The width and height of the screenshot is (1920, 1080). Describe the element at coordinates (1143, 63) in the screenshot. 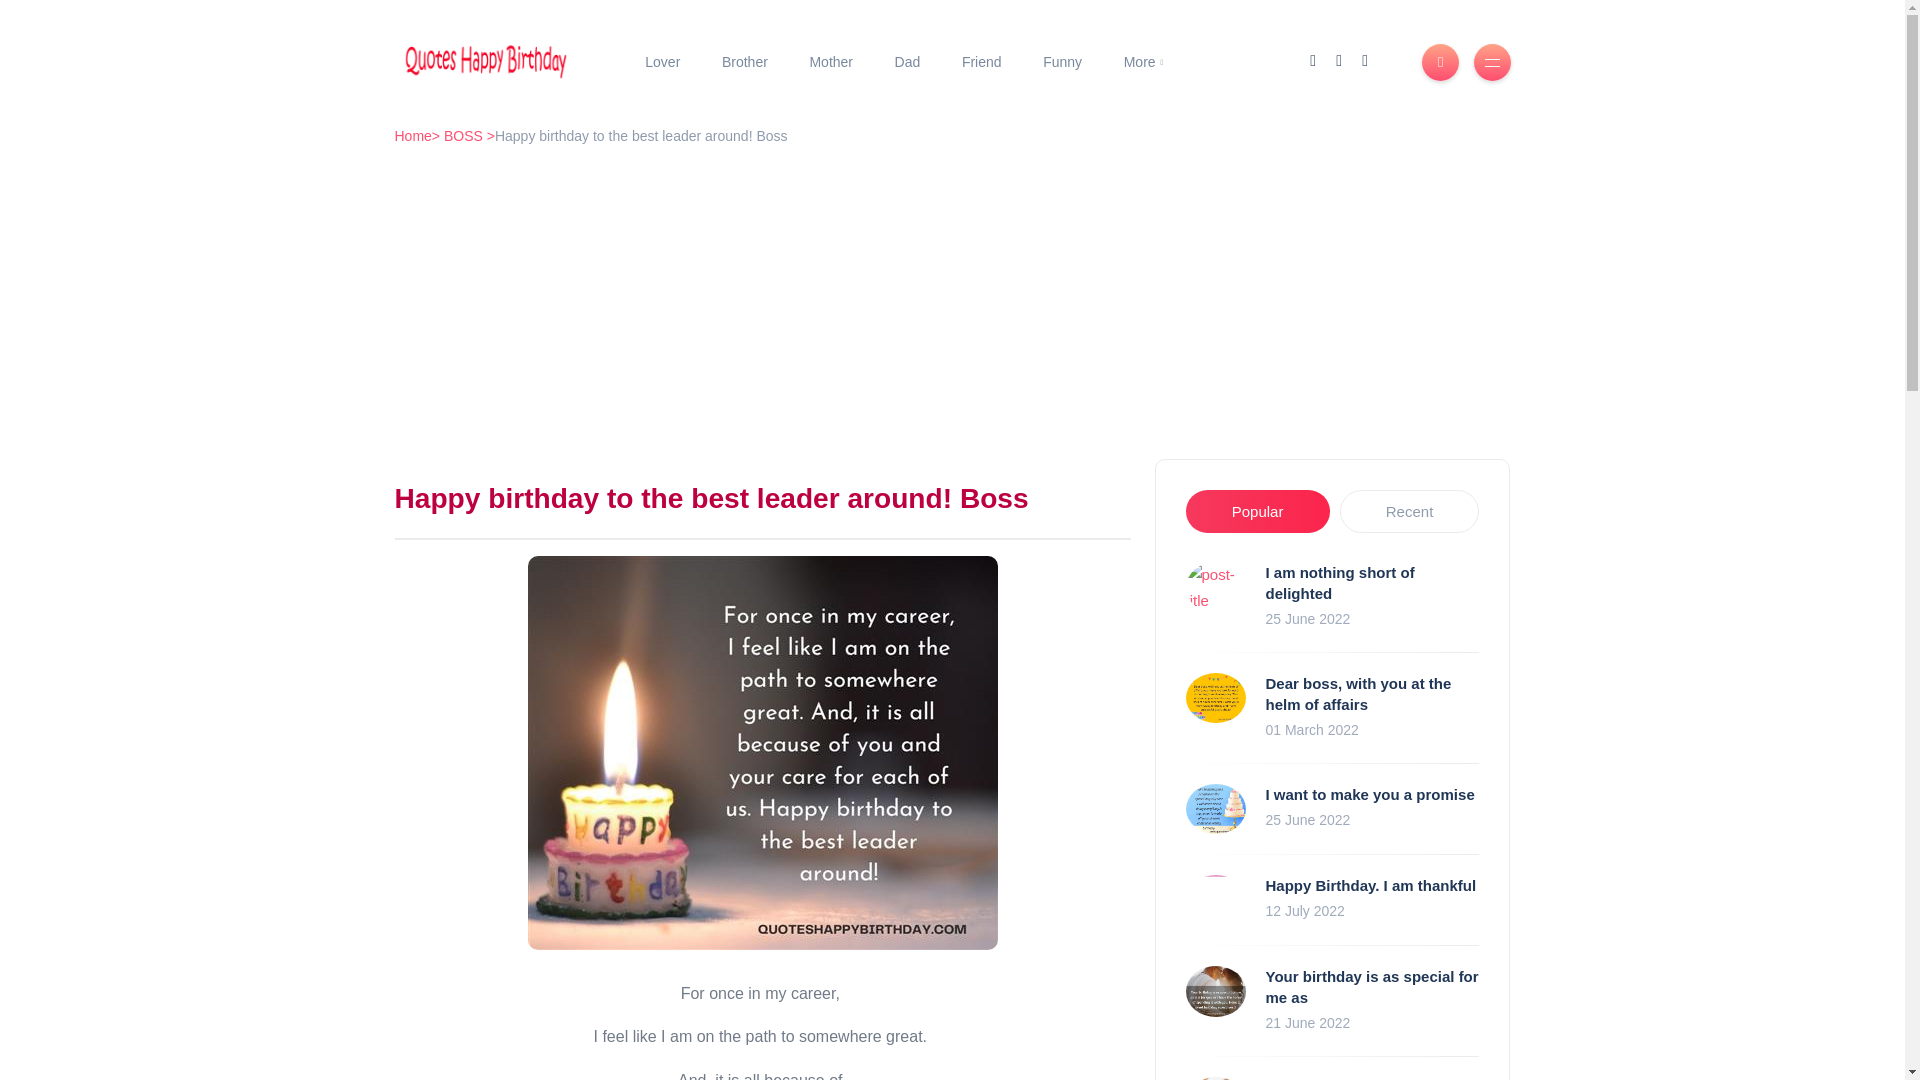

I see `More` at that location.